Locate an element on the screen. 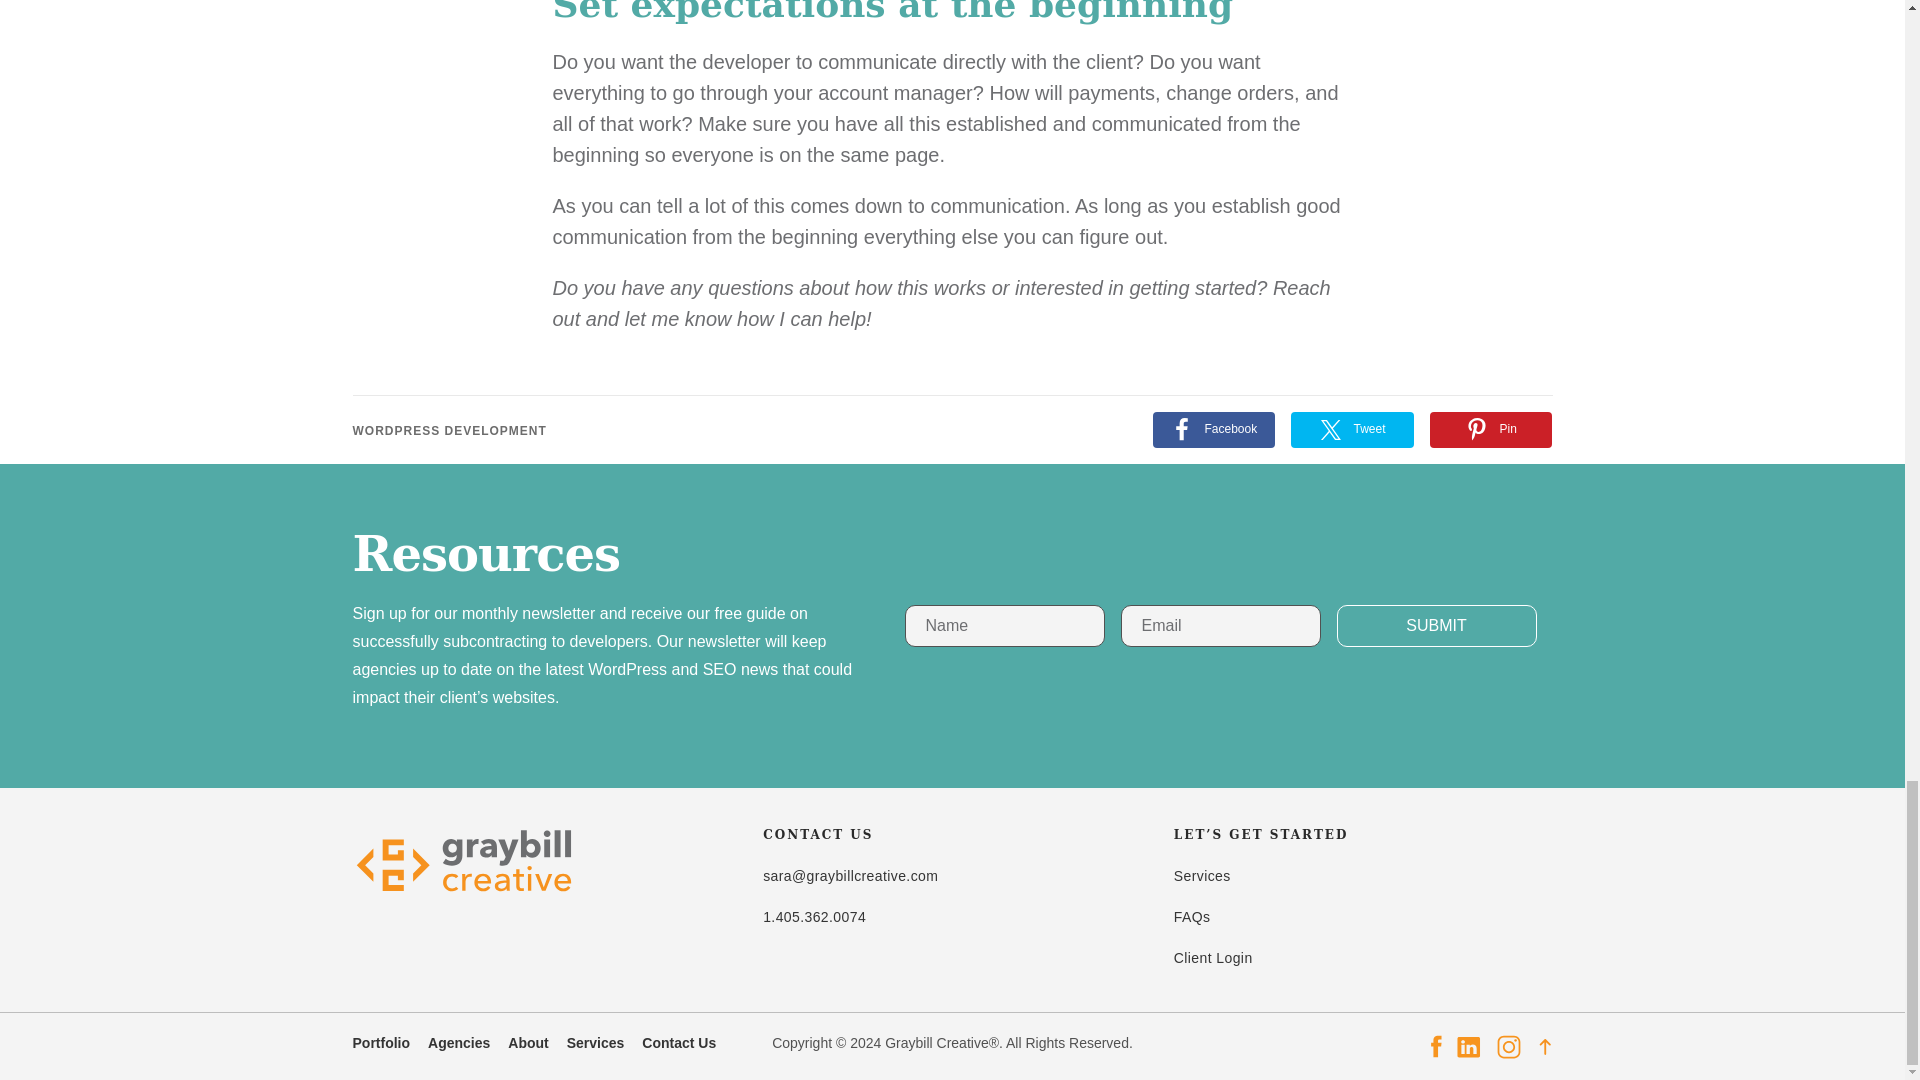  Share on Facebook is located at coordinates (1213, 430).